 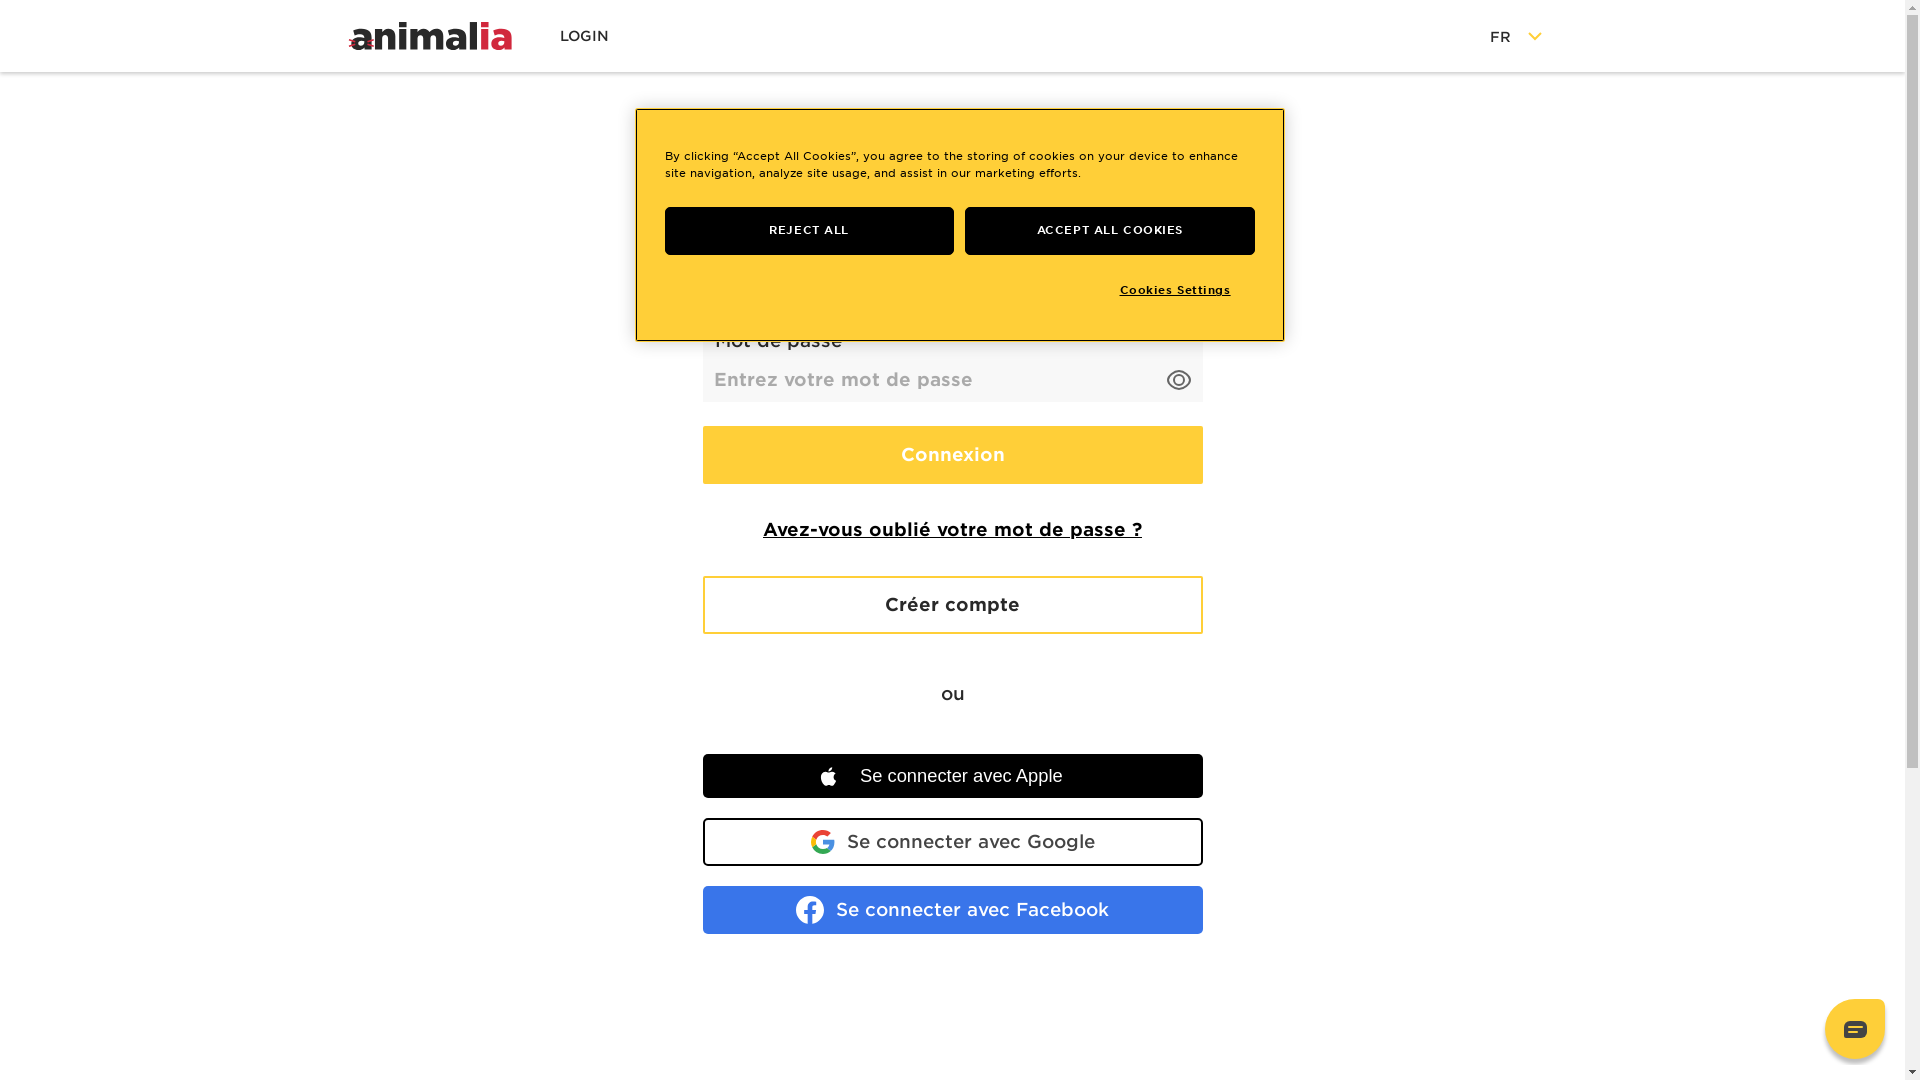 What do you see at coordinates (808, 231) in the screenshot?
I see `REJECT ALL` at bounding box center [808, 231].